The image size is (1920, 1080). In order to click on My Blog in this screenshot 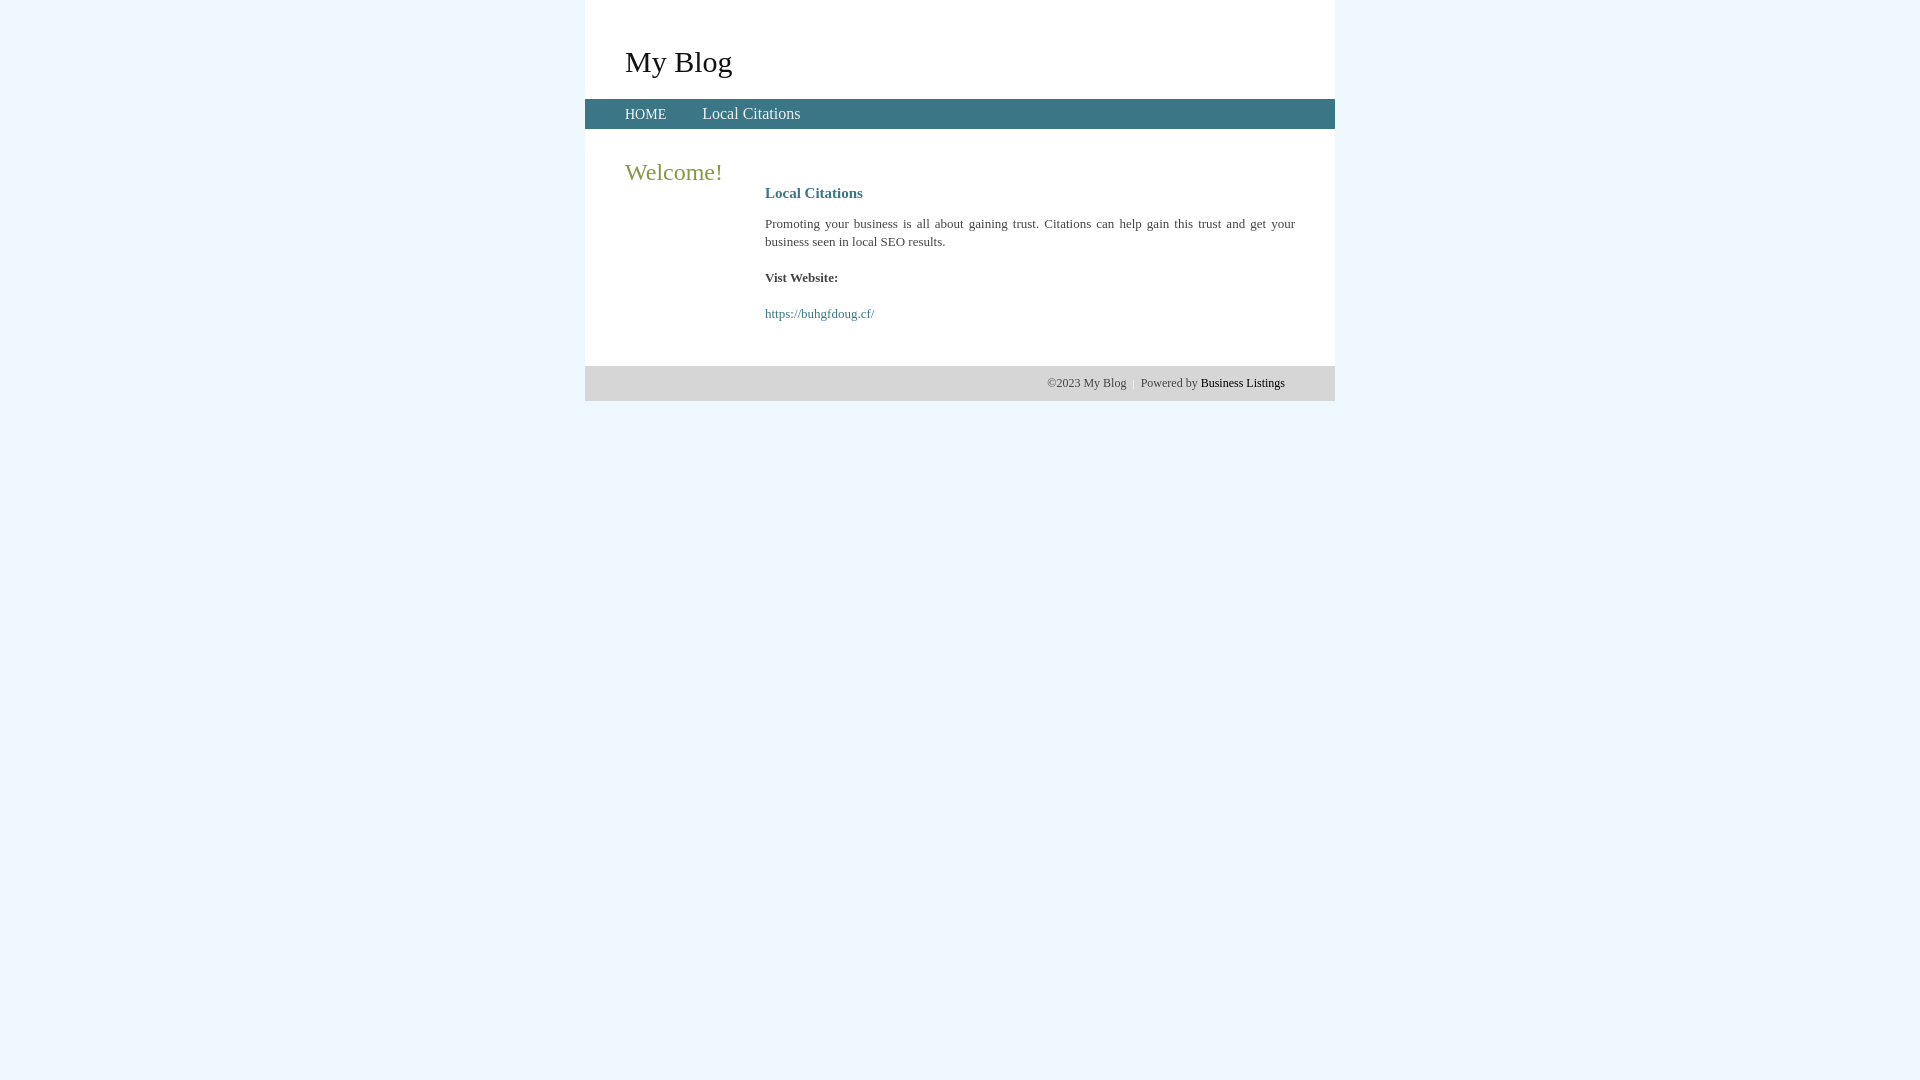, I will do `click(679, 61)`.